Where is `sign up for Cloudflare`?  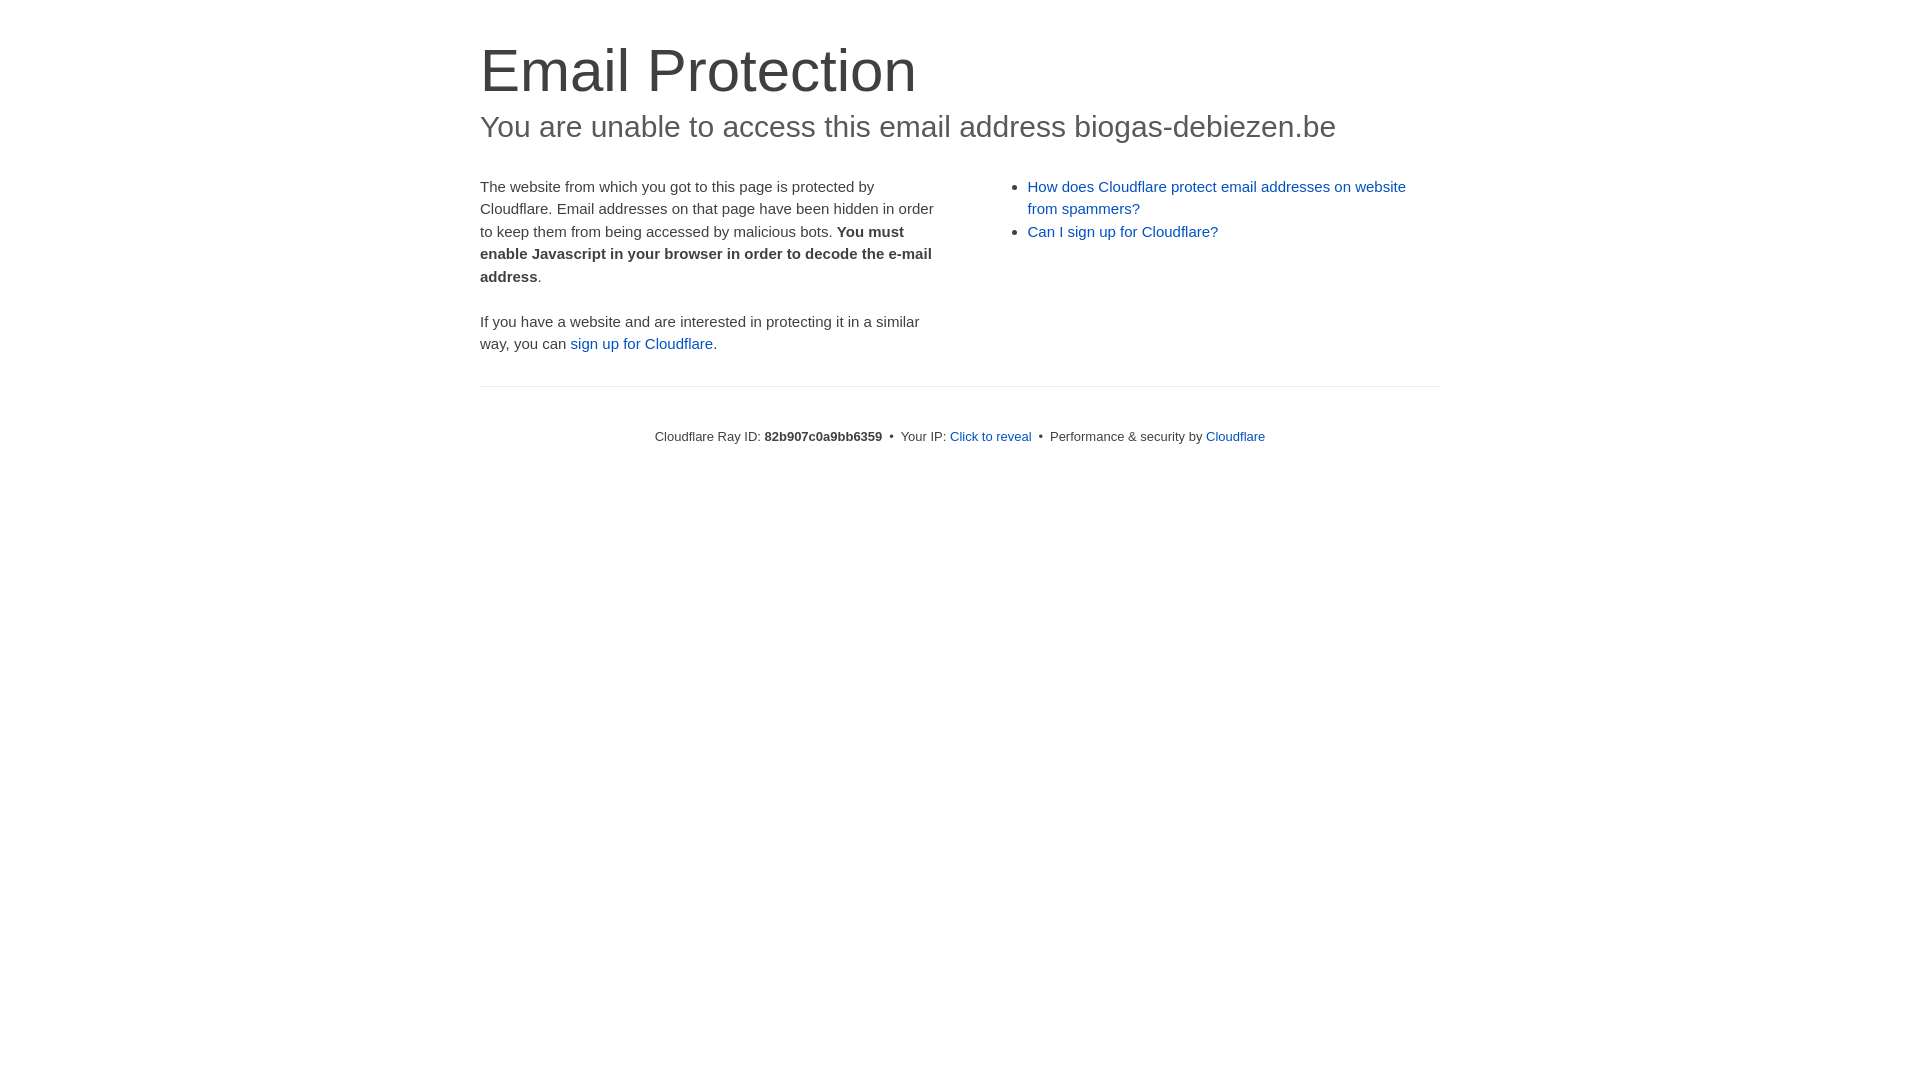 sign up for Cloudflare is located at coordinates (642, 344).